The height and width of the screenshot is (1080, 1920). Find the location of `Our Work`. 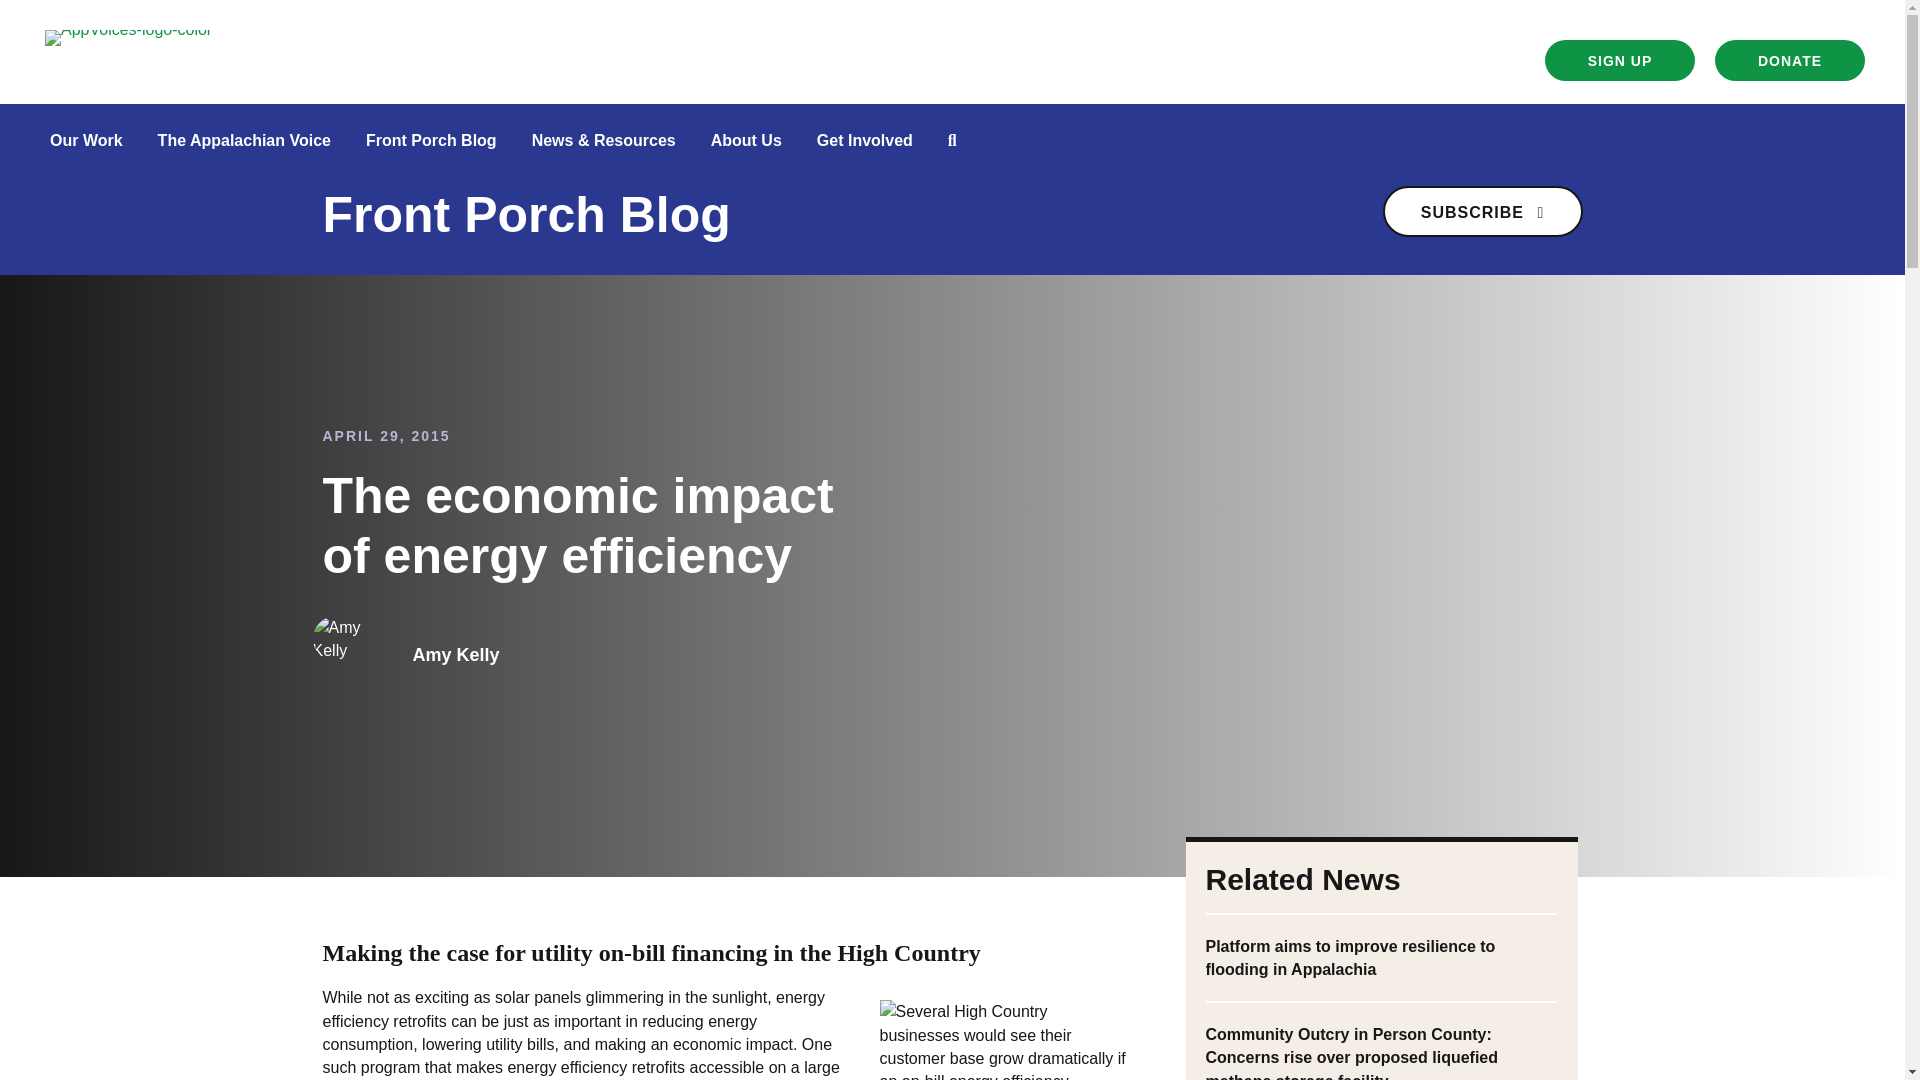

Our Work is located at coordinates (86, 140).